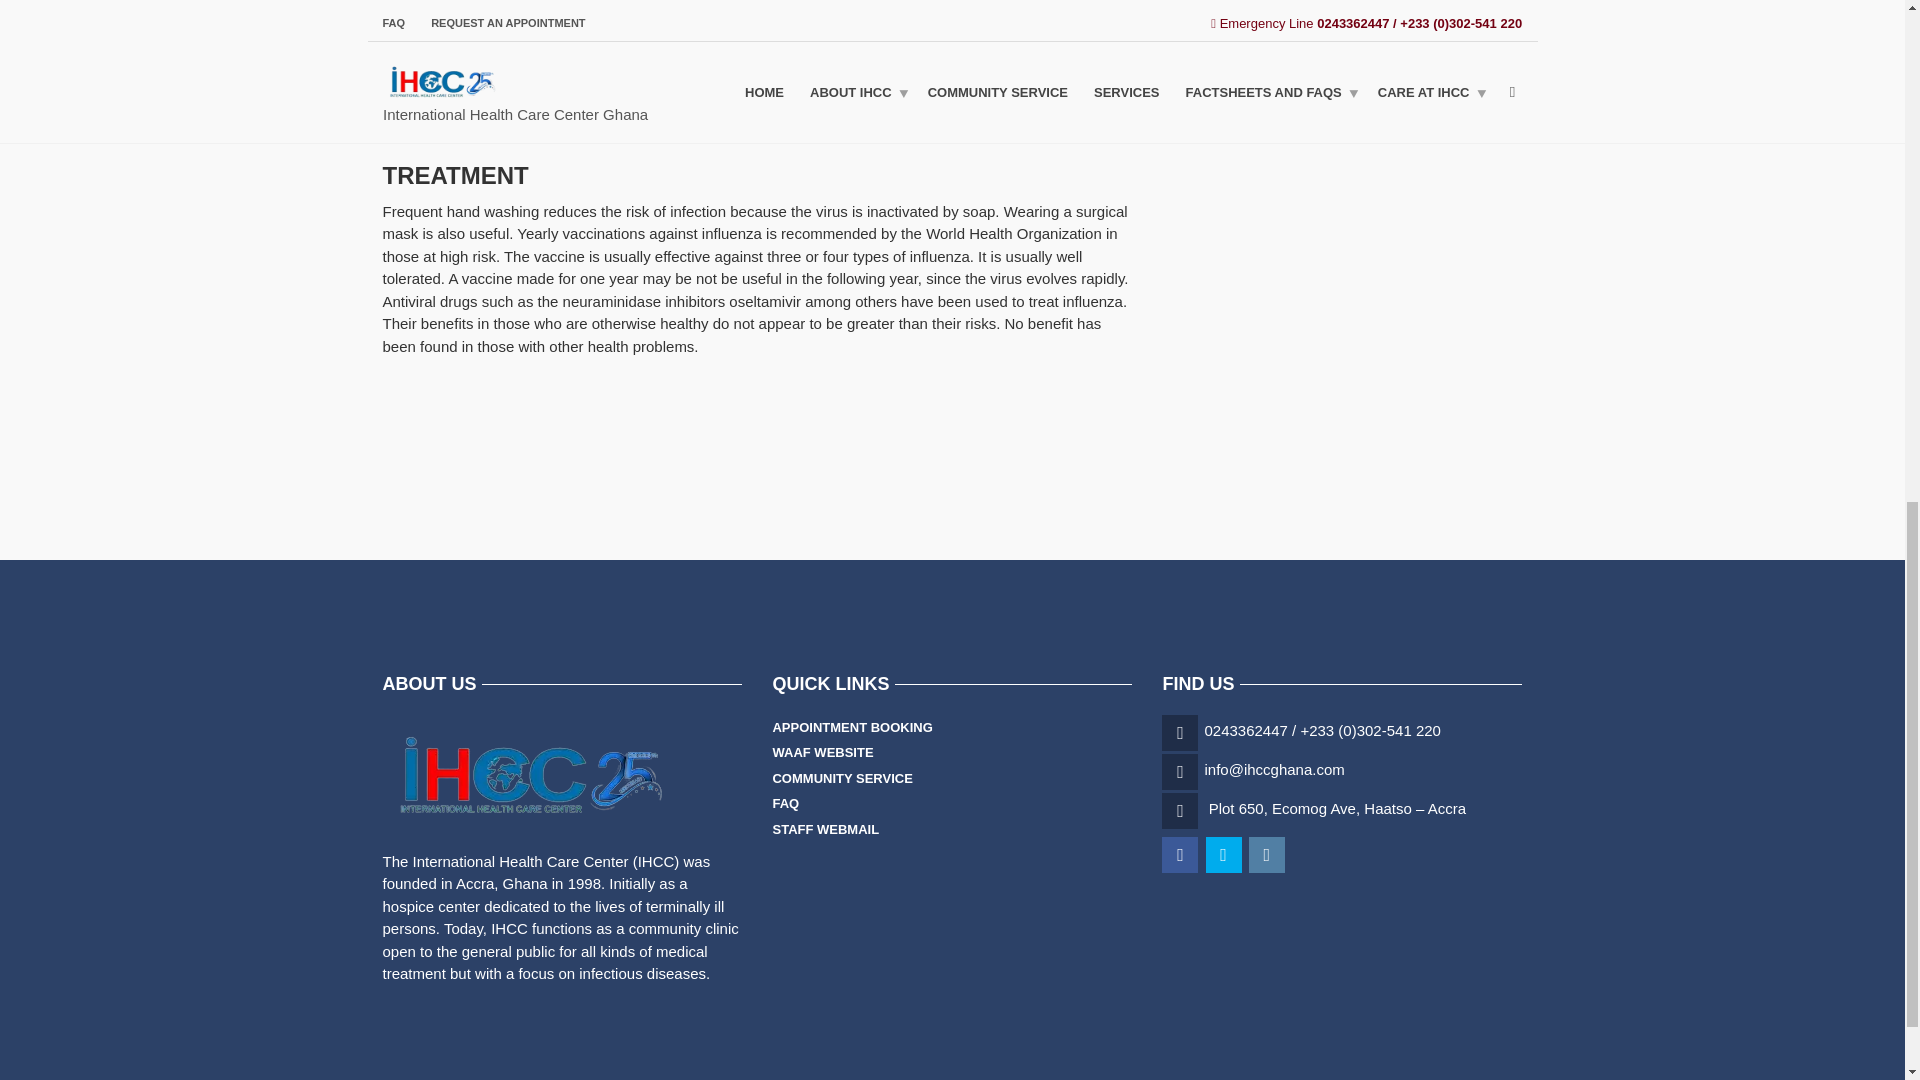 This screenshot has width=1920, height=1080. What do you see at coordinates (1331, 66) in the screenshot?
I see `IHCC Ghana` at bounding box center [1331, 66].